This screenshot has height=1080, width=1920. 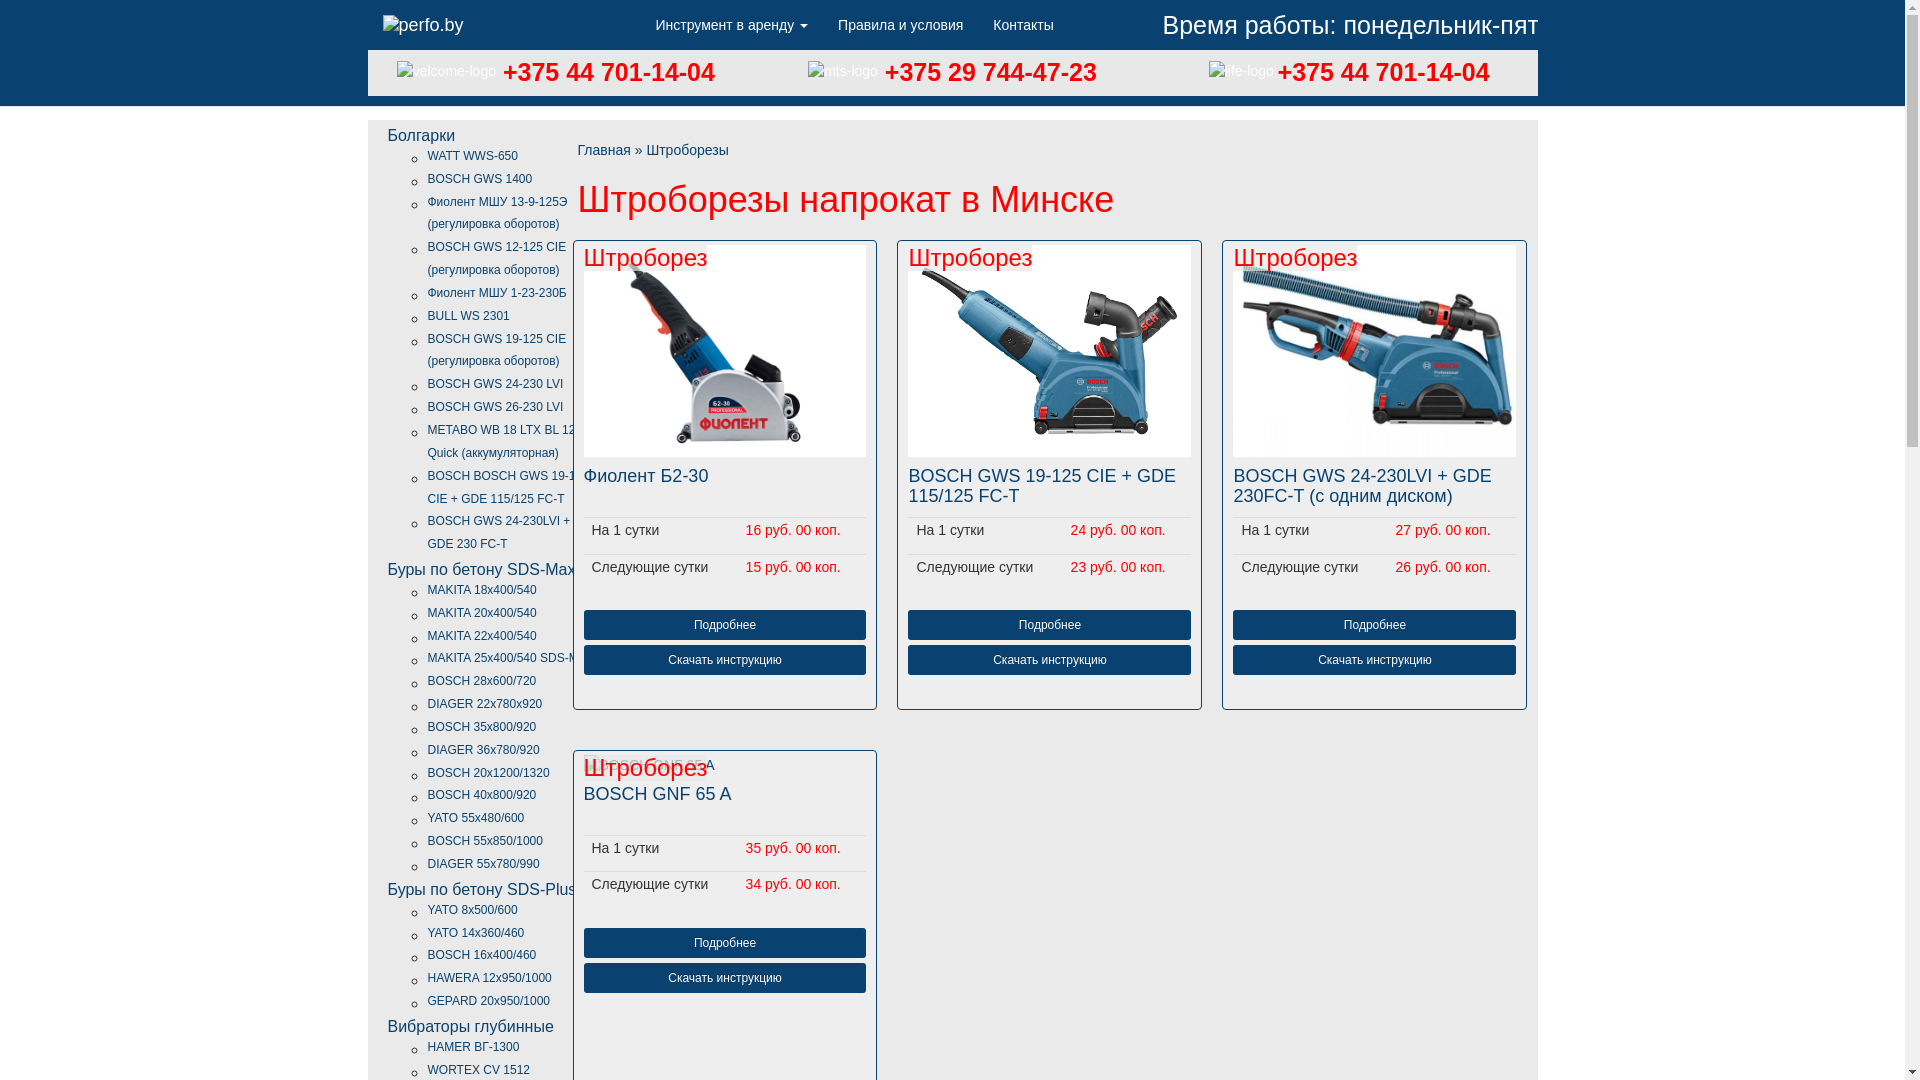 What do you see at coordinates (490, 978) in the screenshot?
I see `HAWERA 12x950/1000` at bounding box center [490, 978].